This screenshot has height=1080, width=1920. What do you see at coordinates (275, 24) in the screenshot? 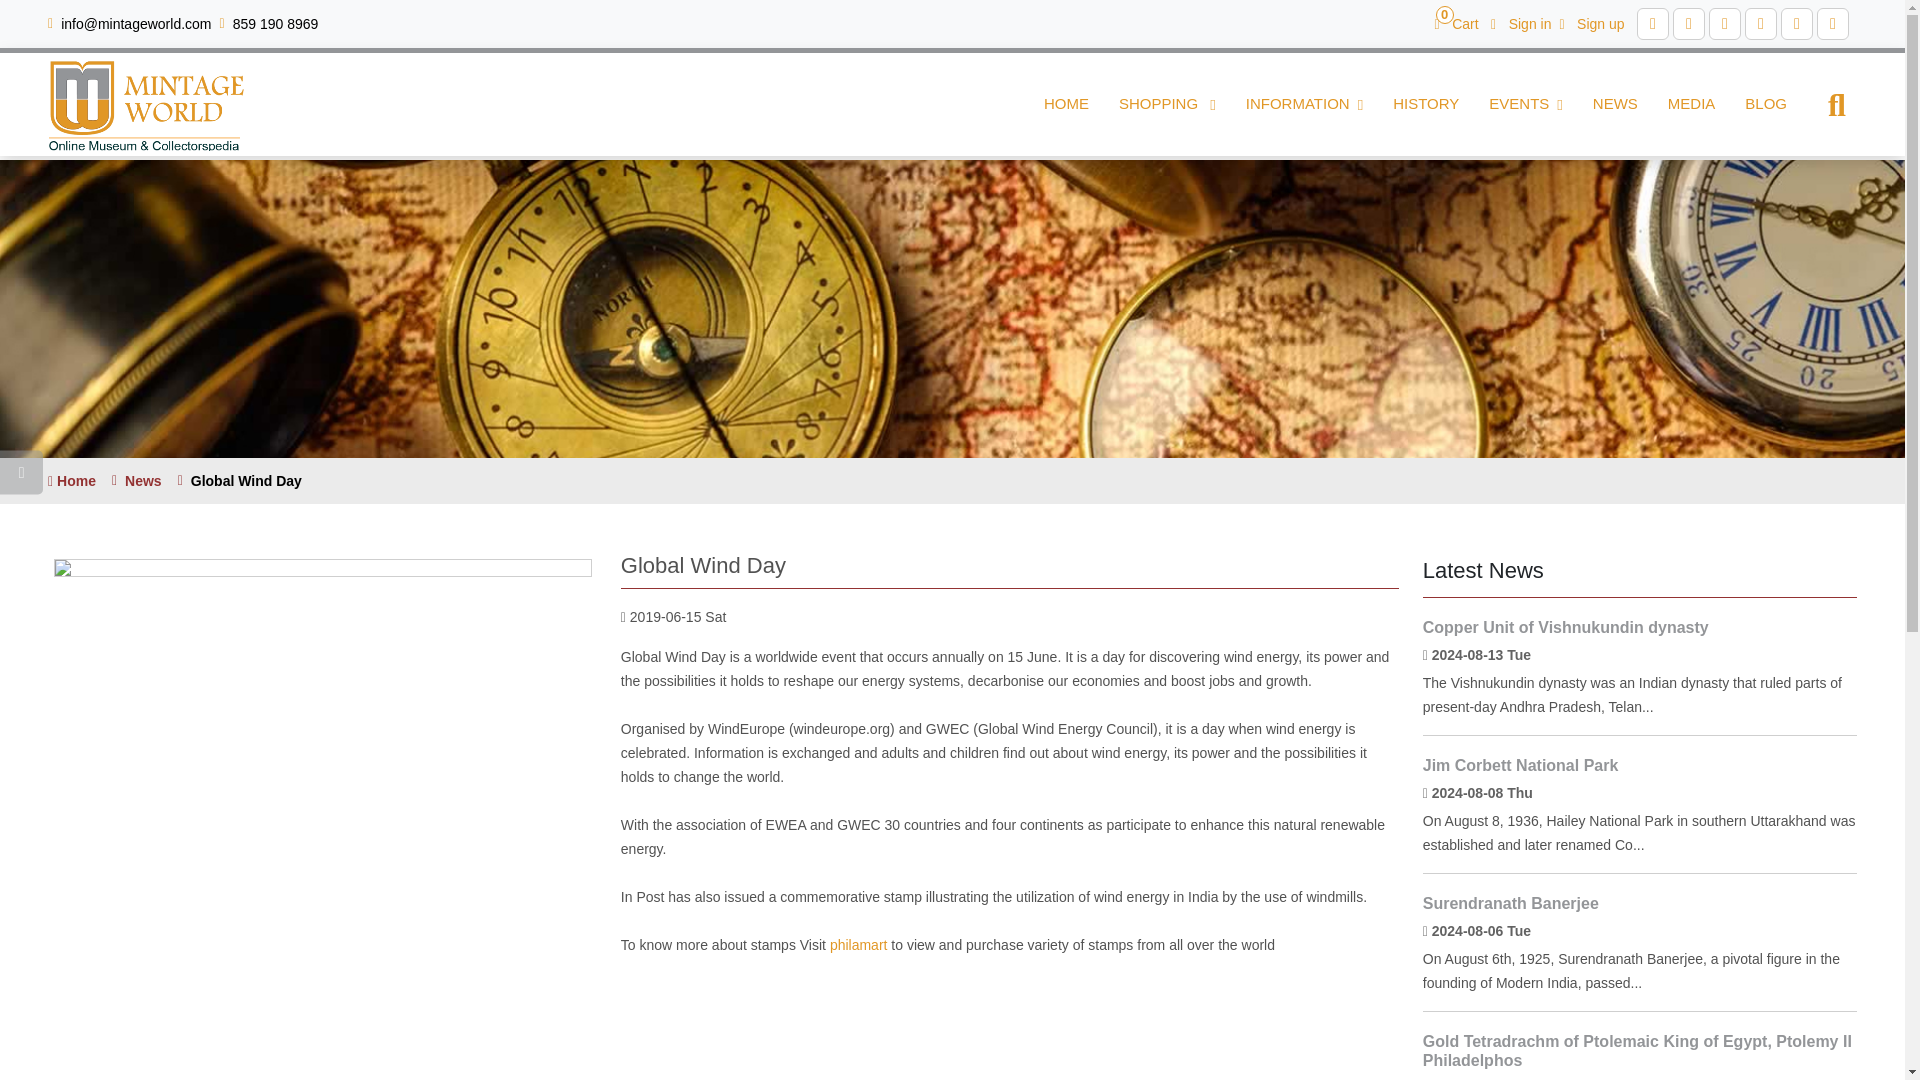
I see `859 190 8969` at bounding box center [275, 24].